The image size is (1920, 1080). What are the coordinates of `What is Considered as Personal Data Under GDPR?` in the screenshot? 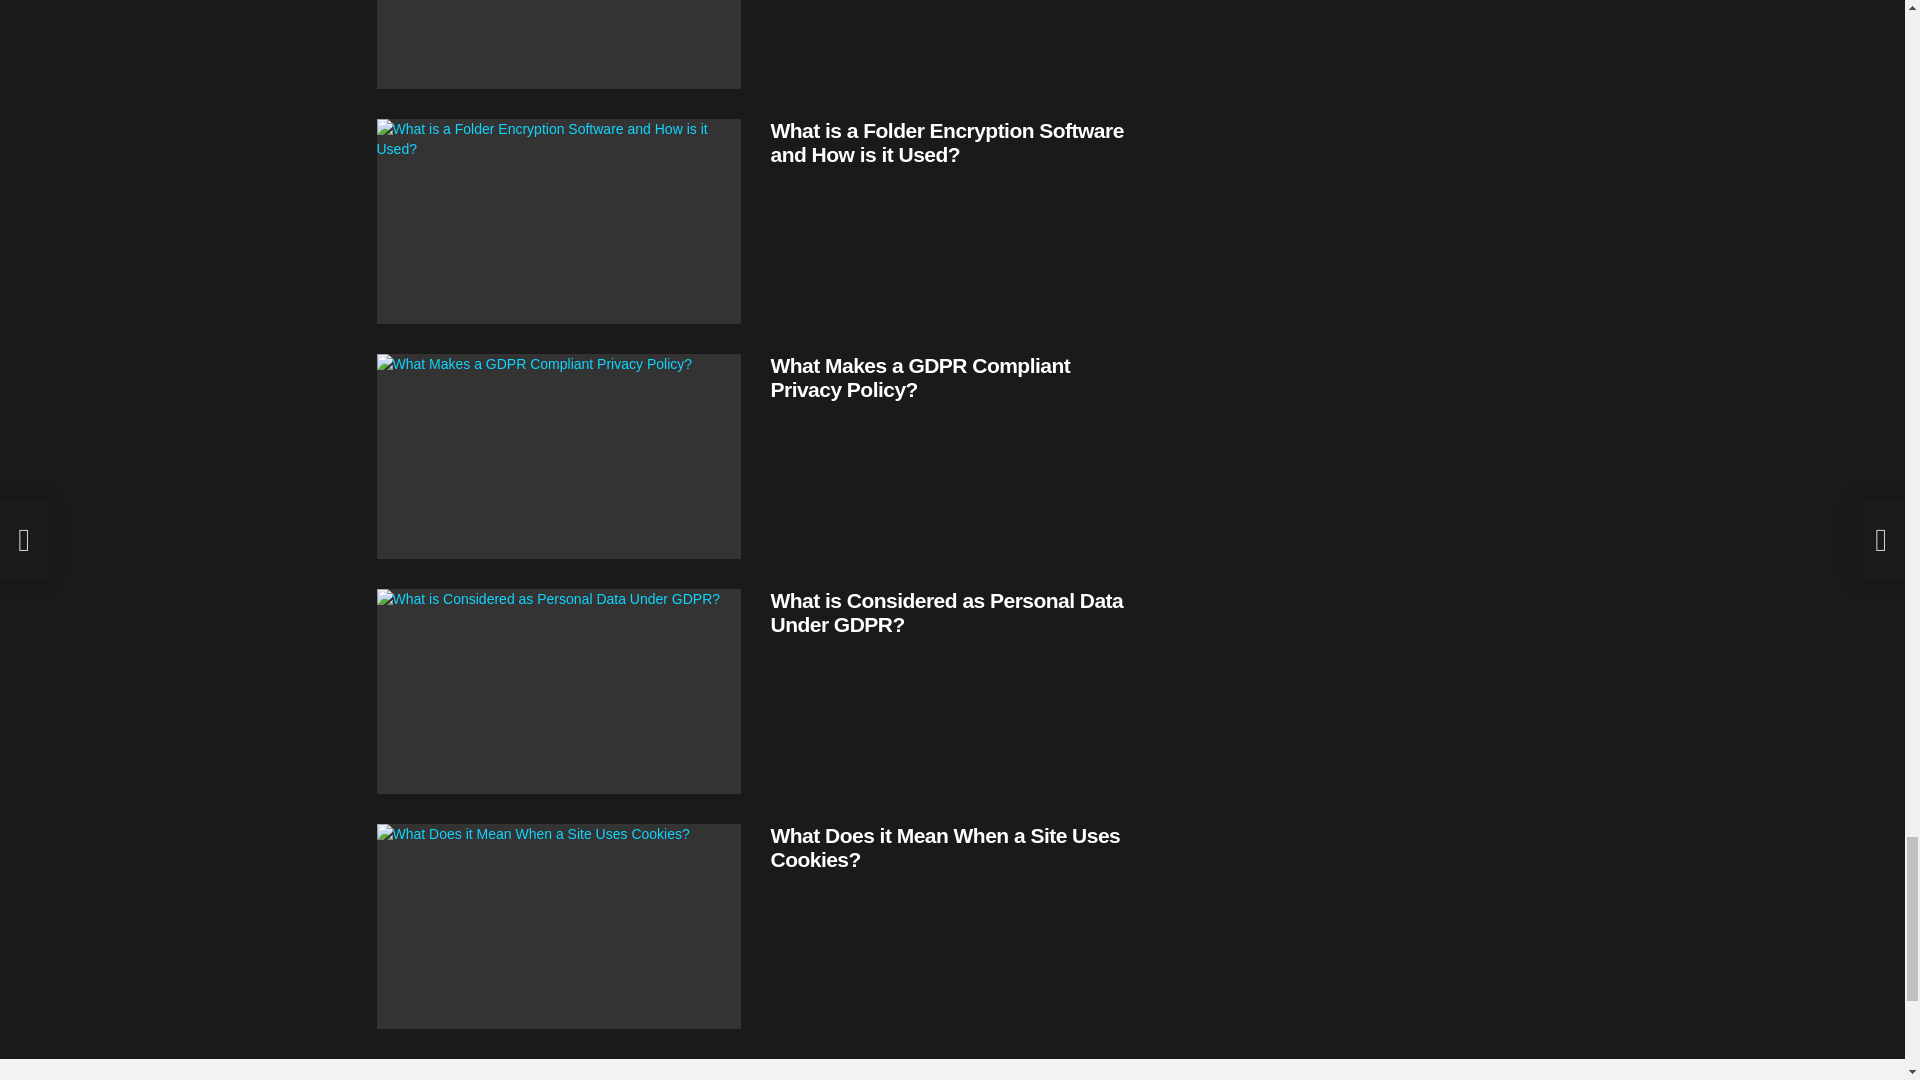 It's located at (946, 612).